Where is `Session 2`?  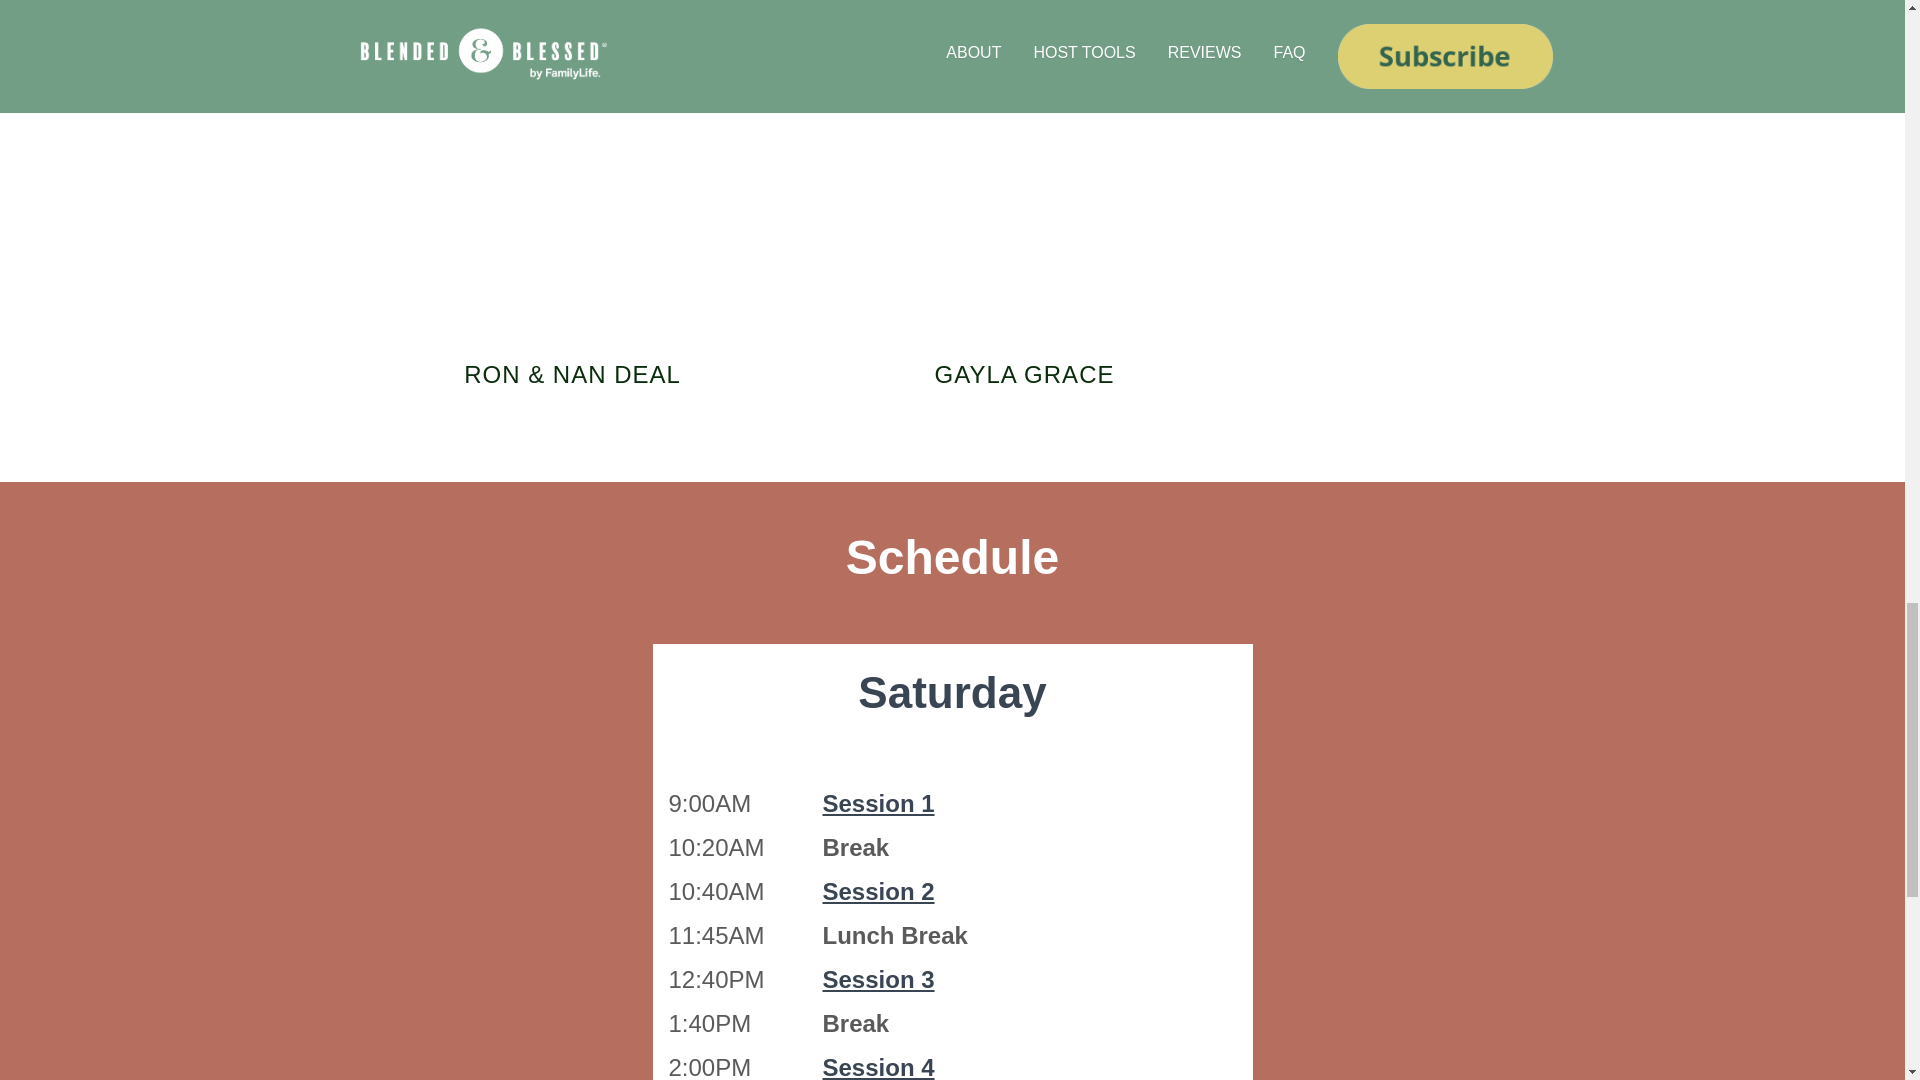
Session 2 is located at coordinates (877, 892).